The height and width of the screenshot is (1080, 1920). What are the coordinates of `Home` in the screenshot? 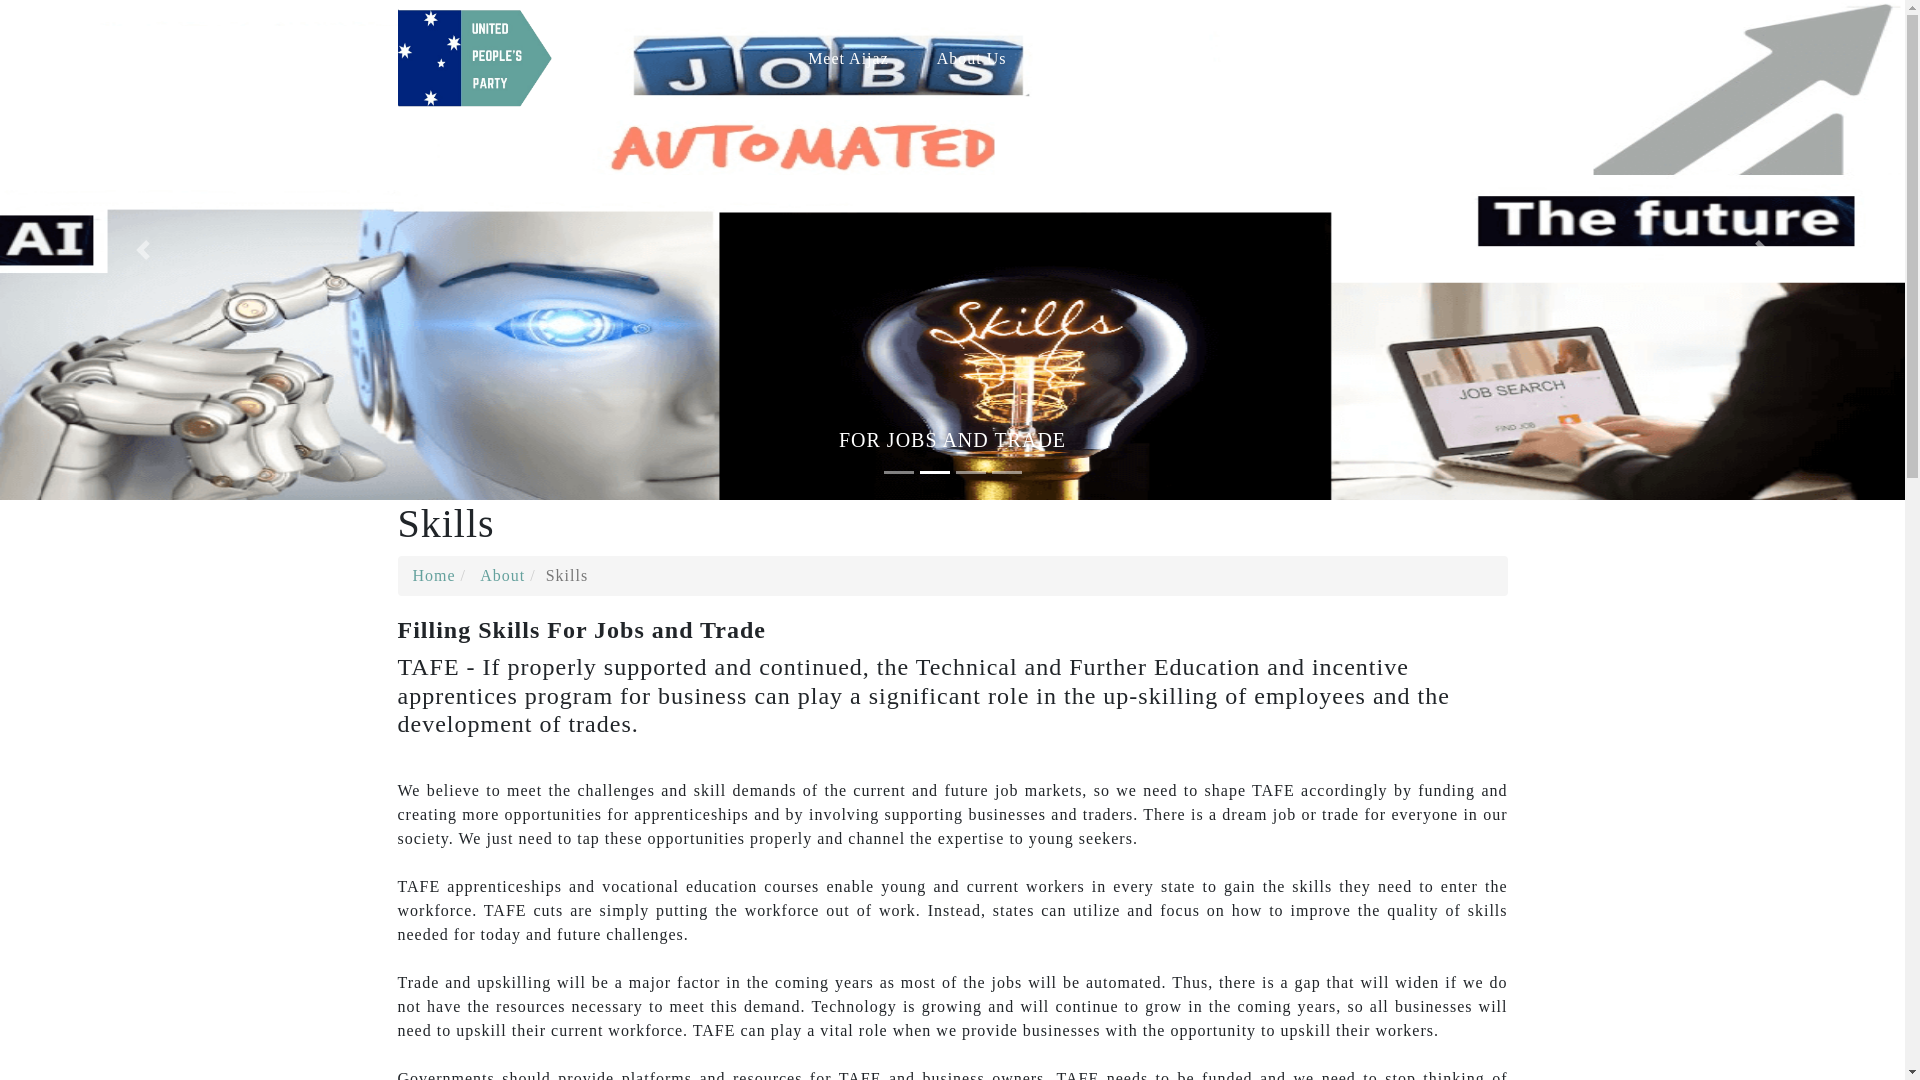 It's located at (434, 576).